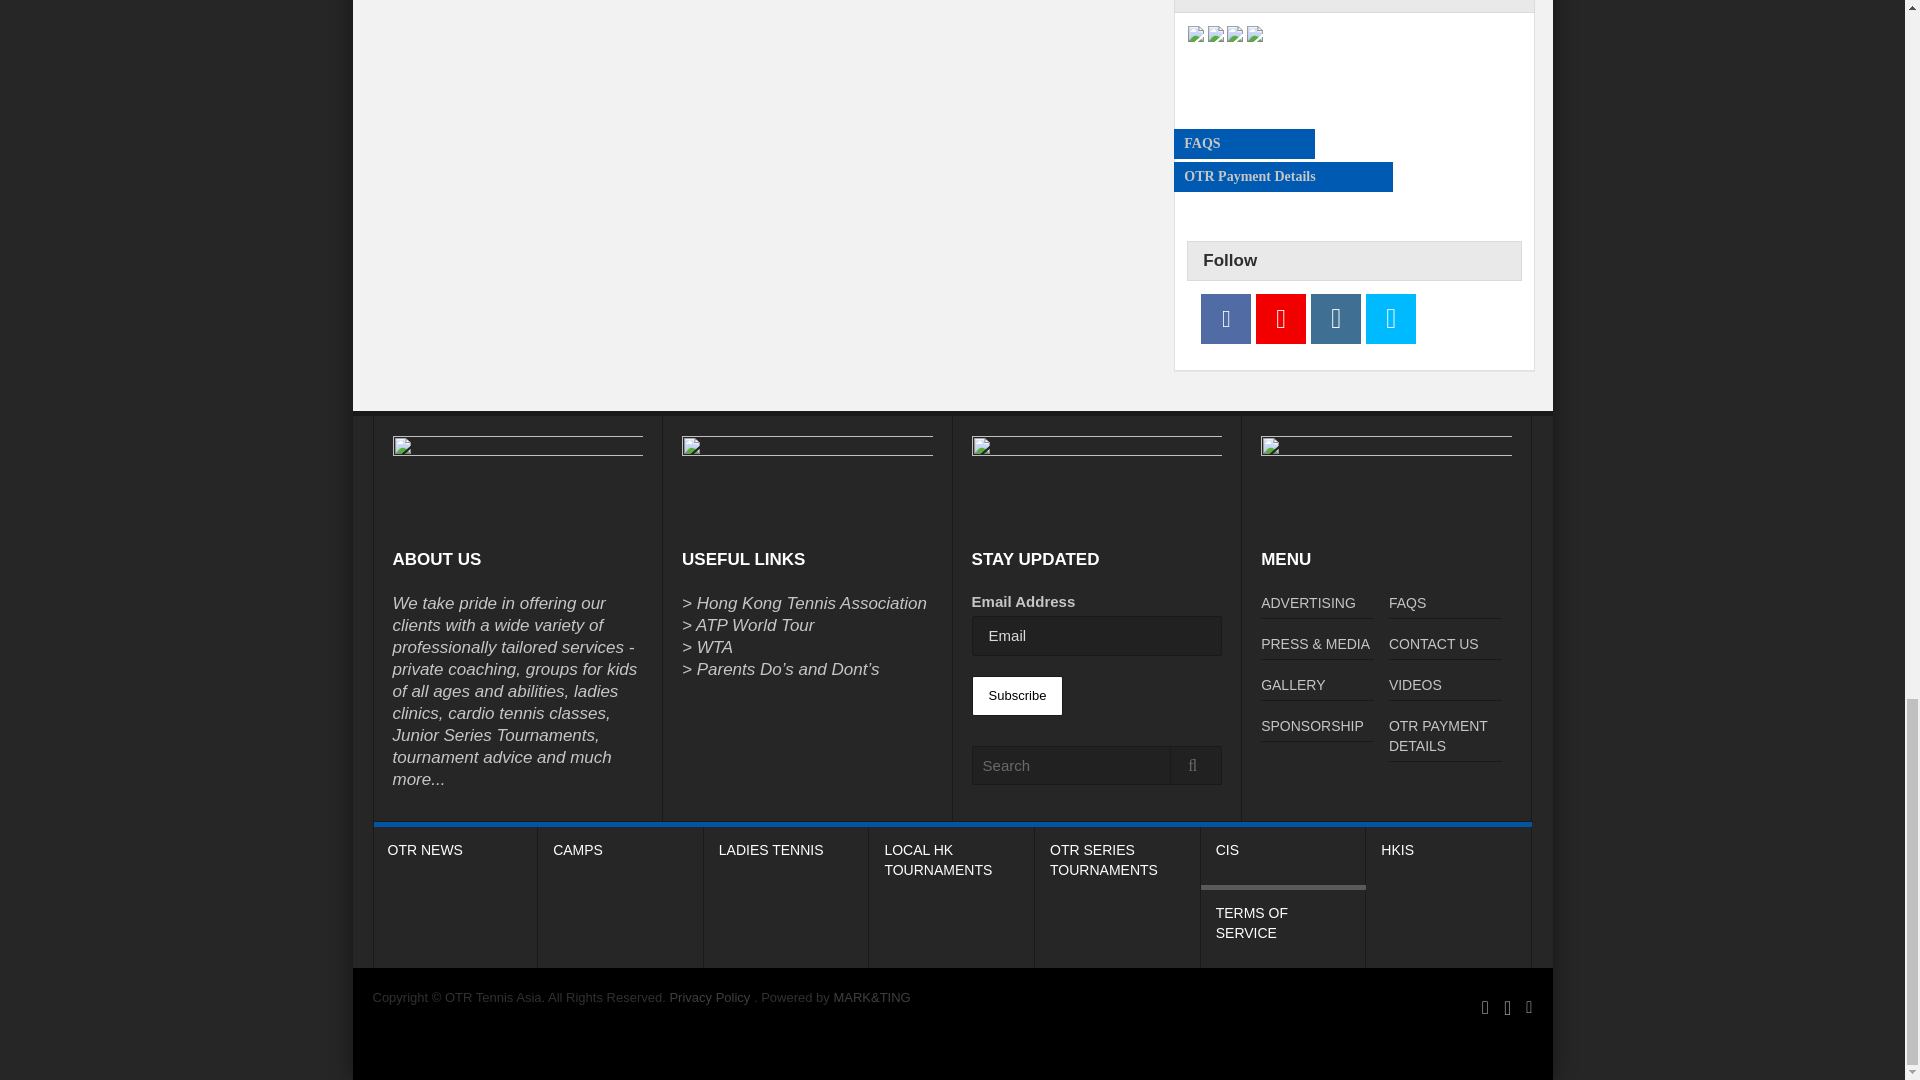 The height and width of the screenshot is (1080, 1920). I want to click on Subscribe, so click(1017, 696).